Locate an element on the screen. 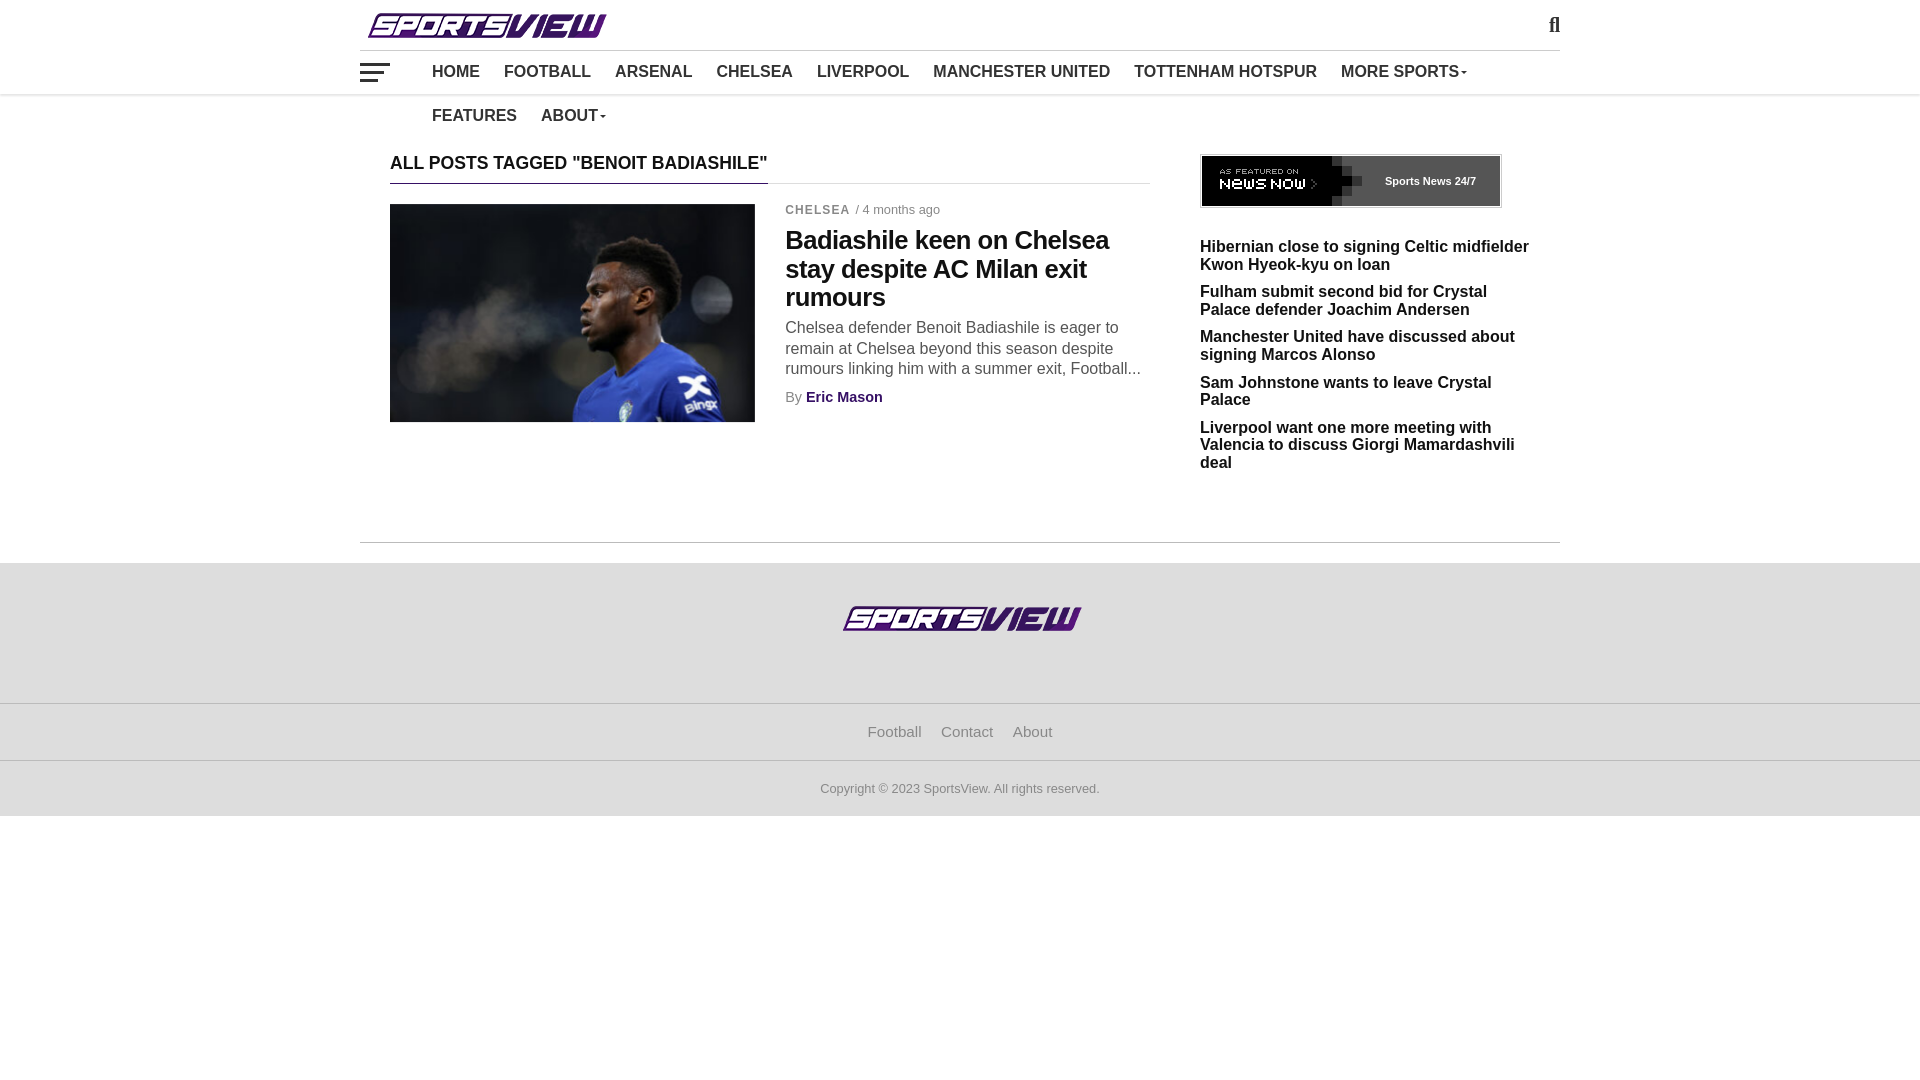 The width and height of the screenshot is (1920, 1080). HOME is located at coordinates (456, 71).